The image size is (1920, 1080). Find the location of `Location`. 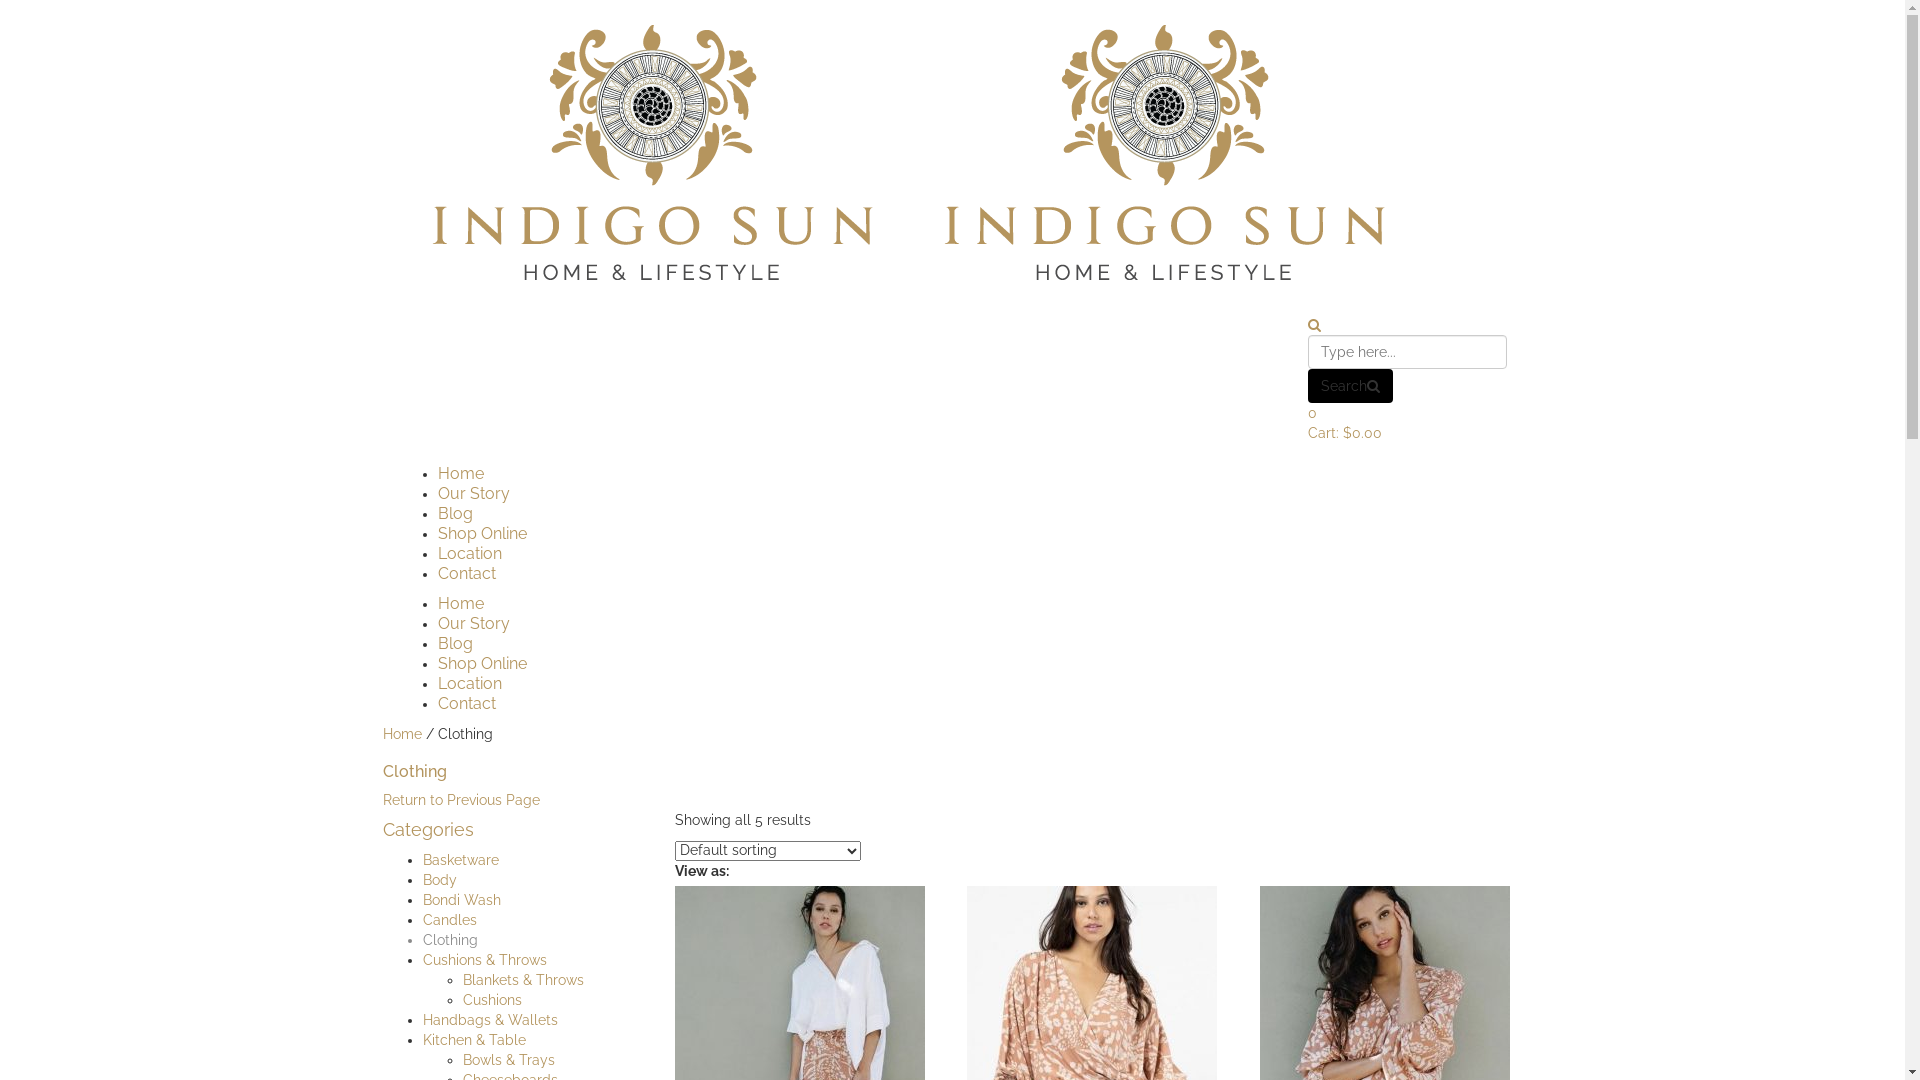

Location is located at coordinates (470, 554).